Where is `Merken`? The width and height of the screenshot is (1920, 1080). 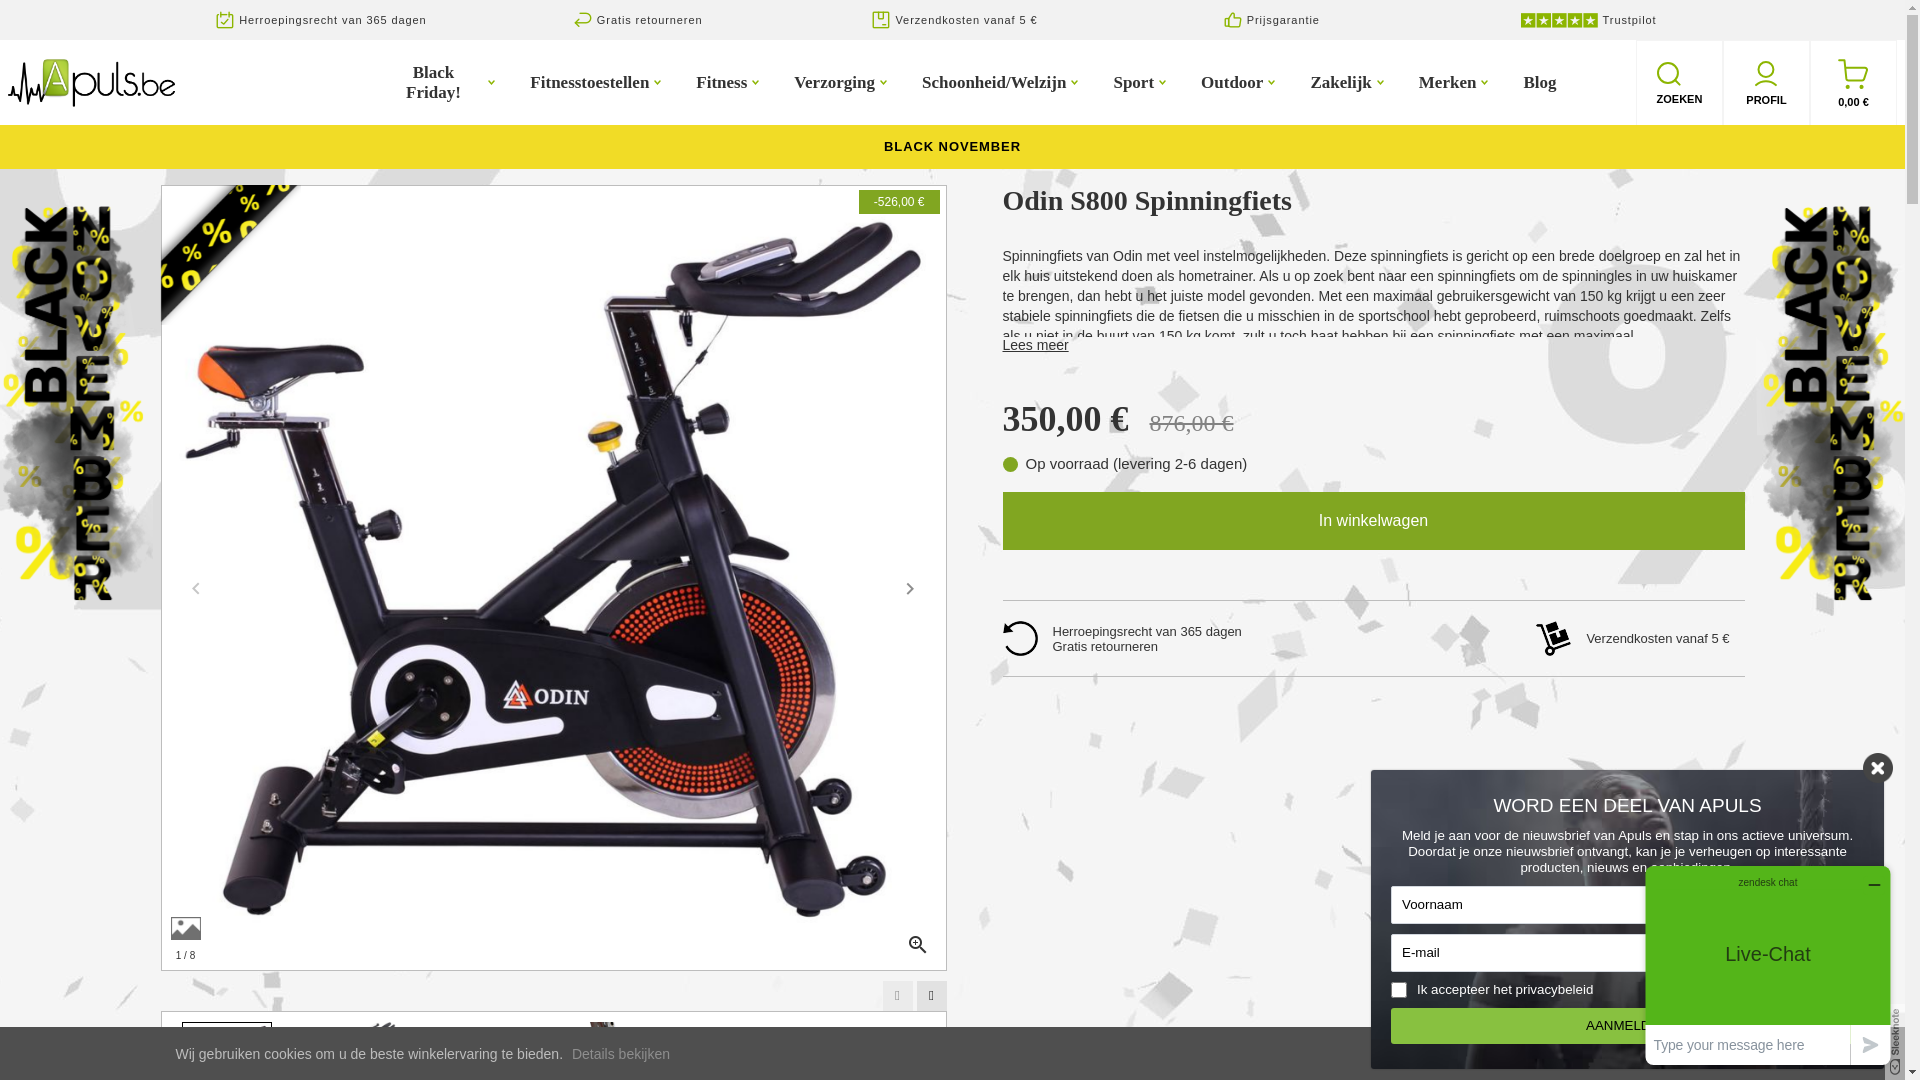
Merken is located at coordinates (1456, 82).